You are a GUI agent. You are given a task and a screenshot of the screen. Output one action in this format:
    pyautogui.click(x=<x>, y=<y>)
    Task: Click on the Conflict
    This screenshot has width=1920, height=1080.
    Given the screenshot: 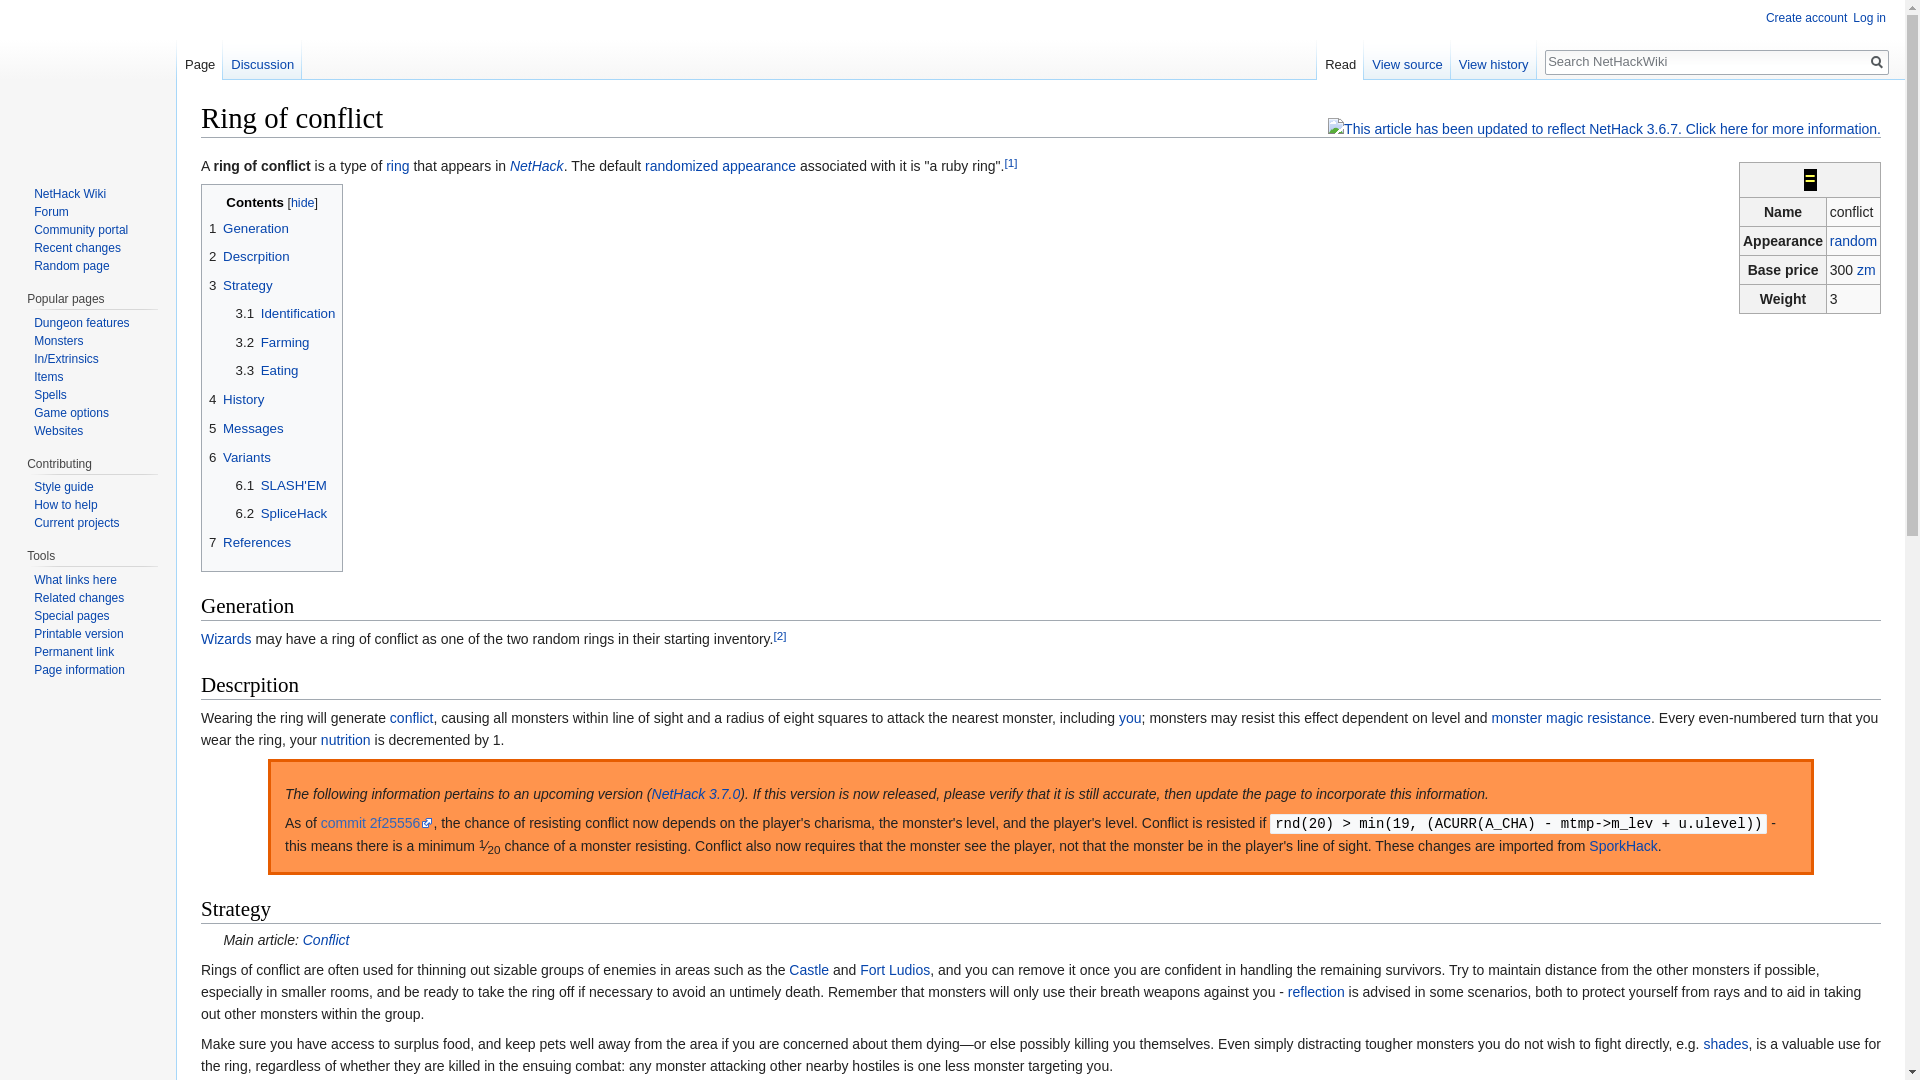 What is the action you would take?
    pyautogui.click(x=326, y=940)
    